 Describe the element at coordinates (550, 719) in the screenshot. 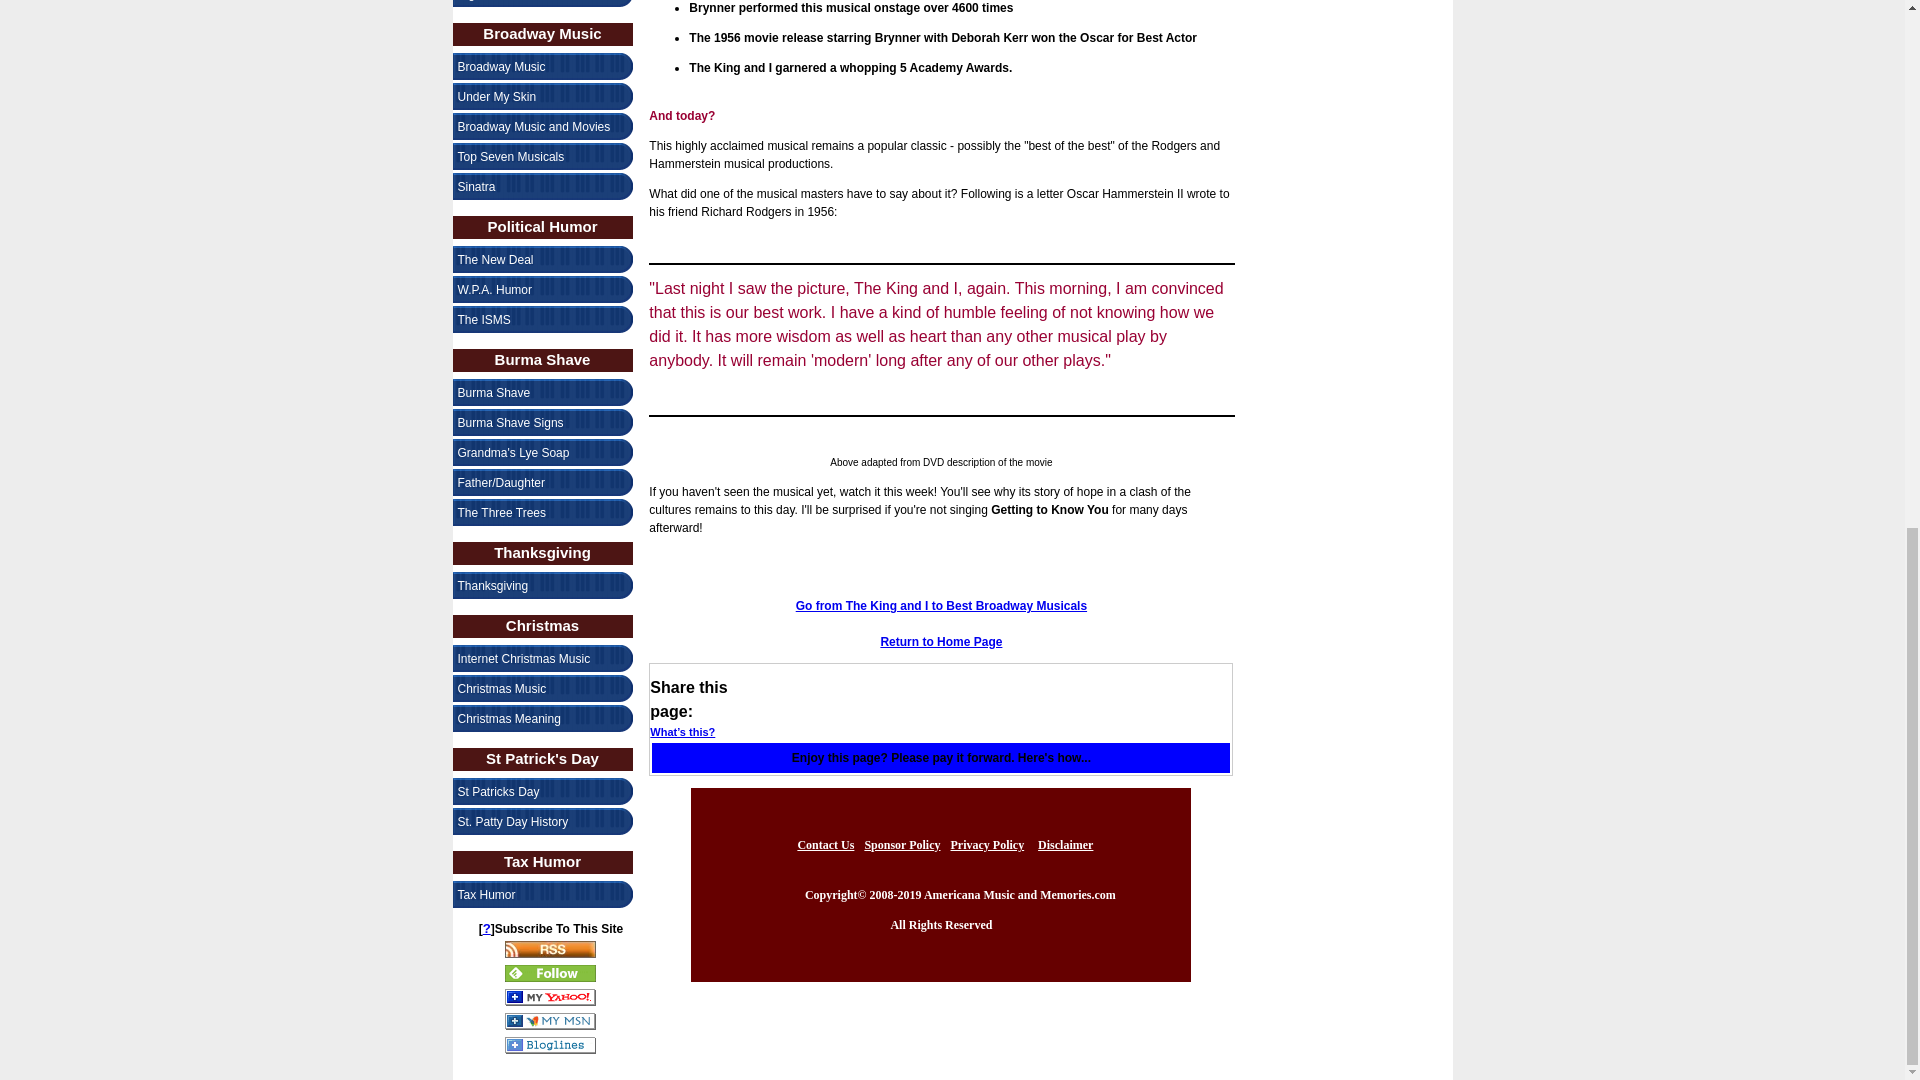

I see `Christmas Meaning` at that location.